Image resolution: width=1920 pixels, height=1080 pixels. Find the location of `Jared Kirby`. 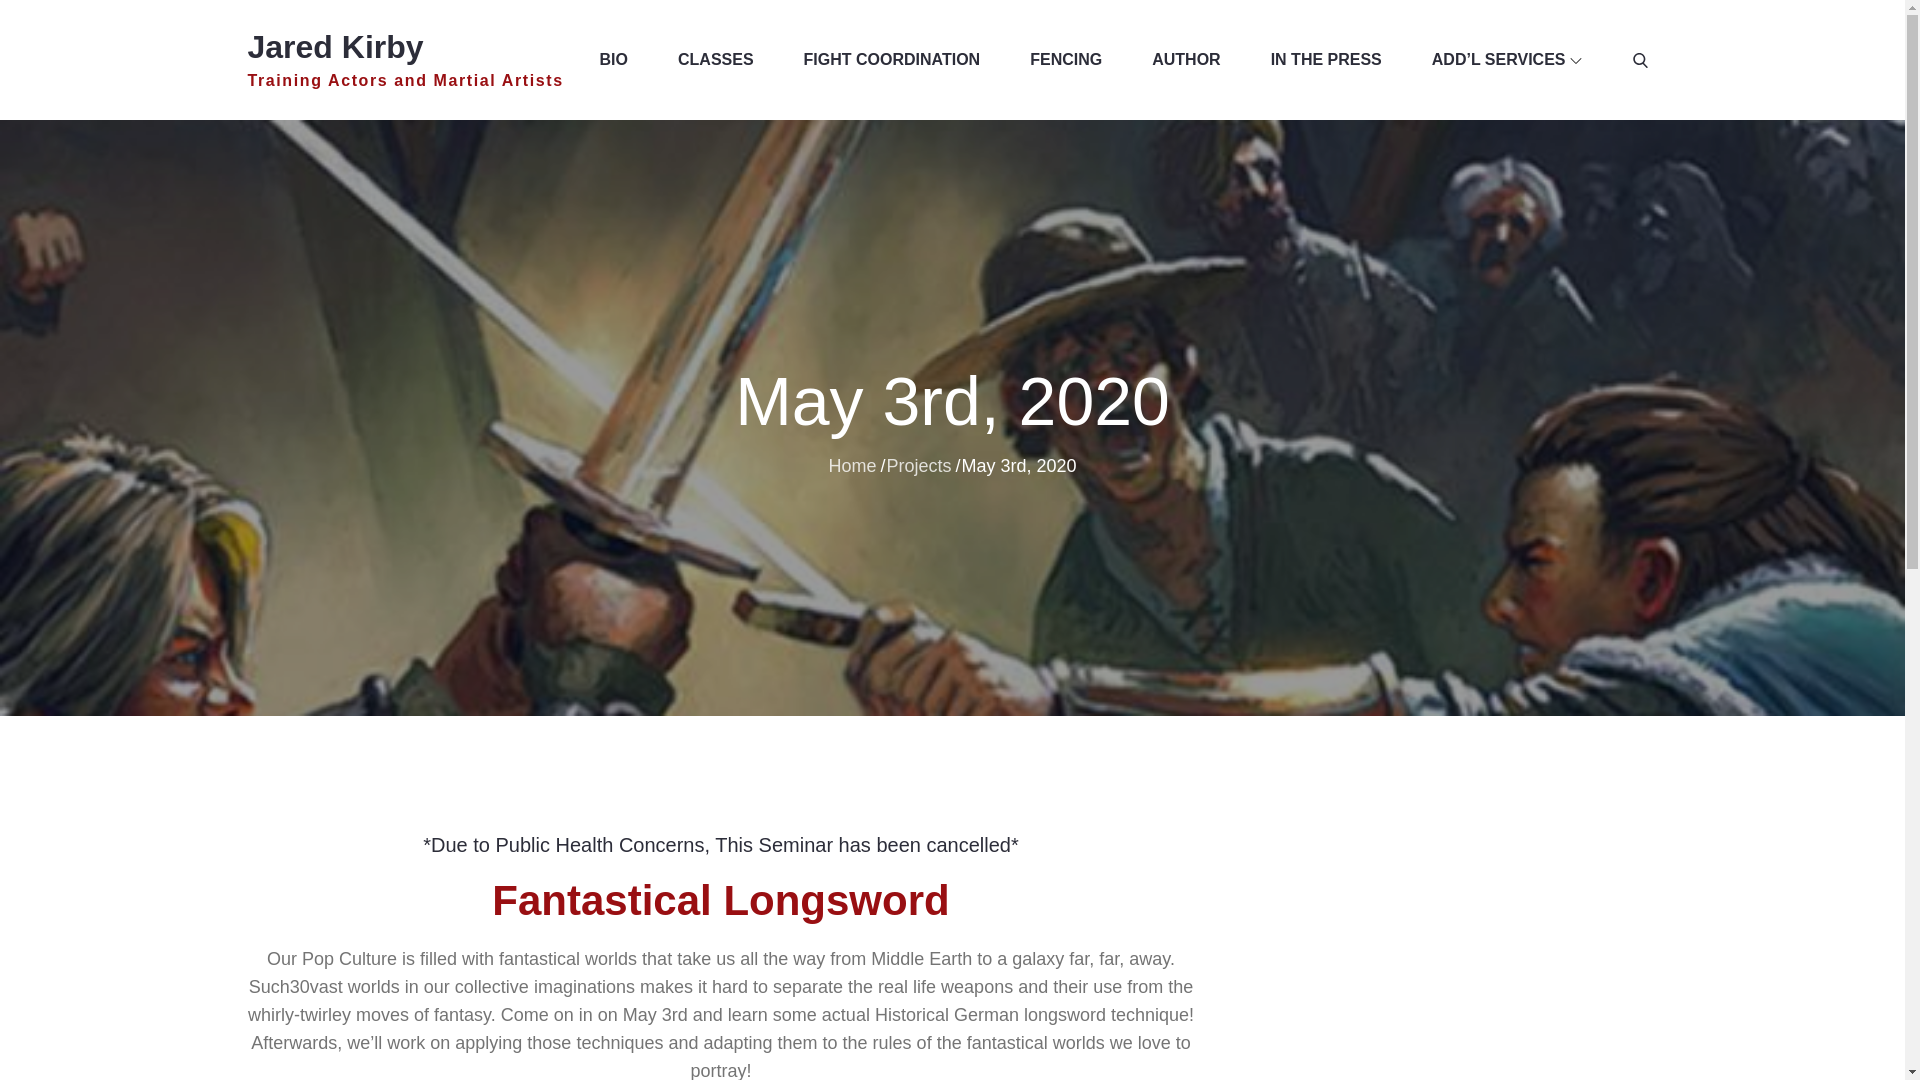

Jared Kirby is located at coordinates (336, 46).